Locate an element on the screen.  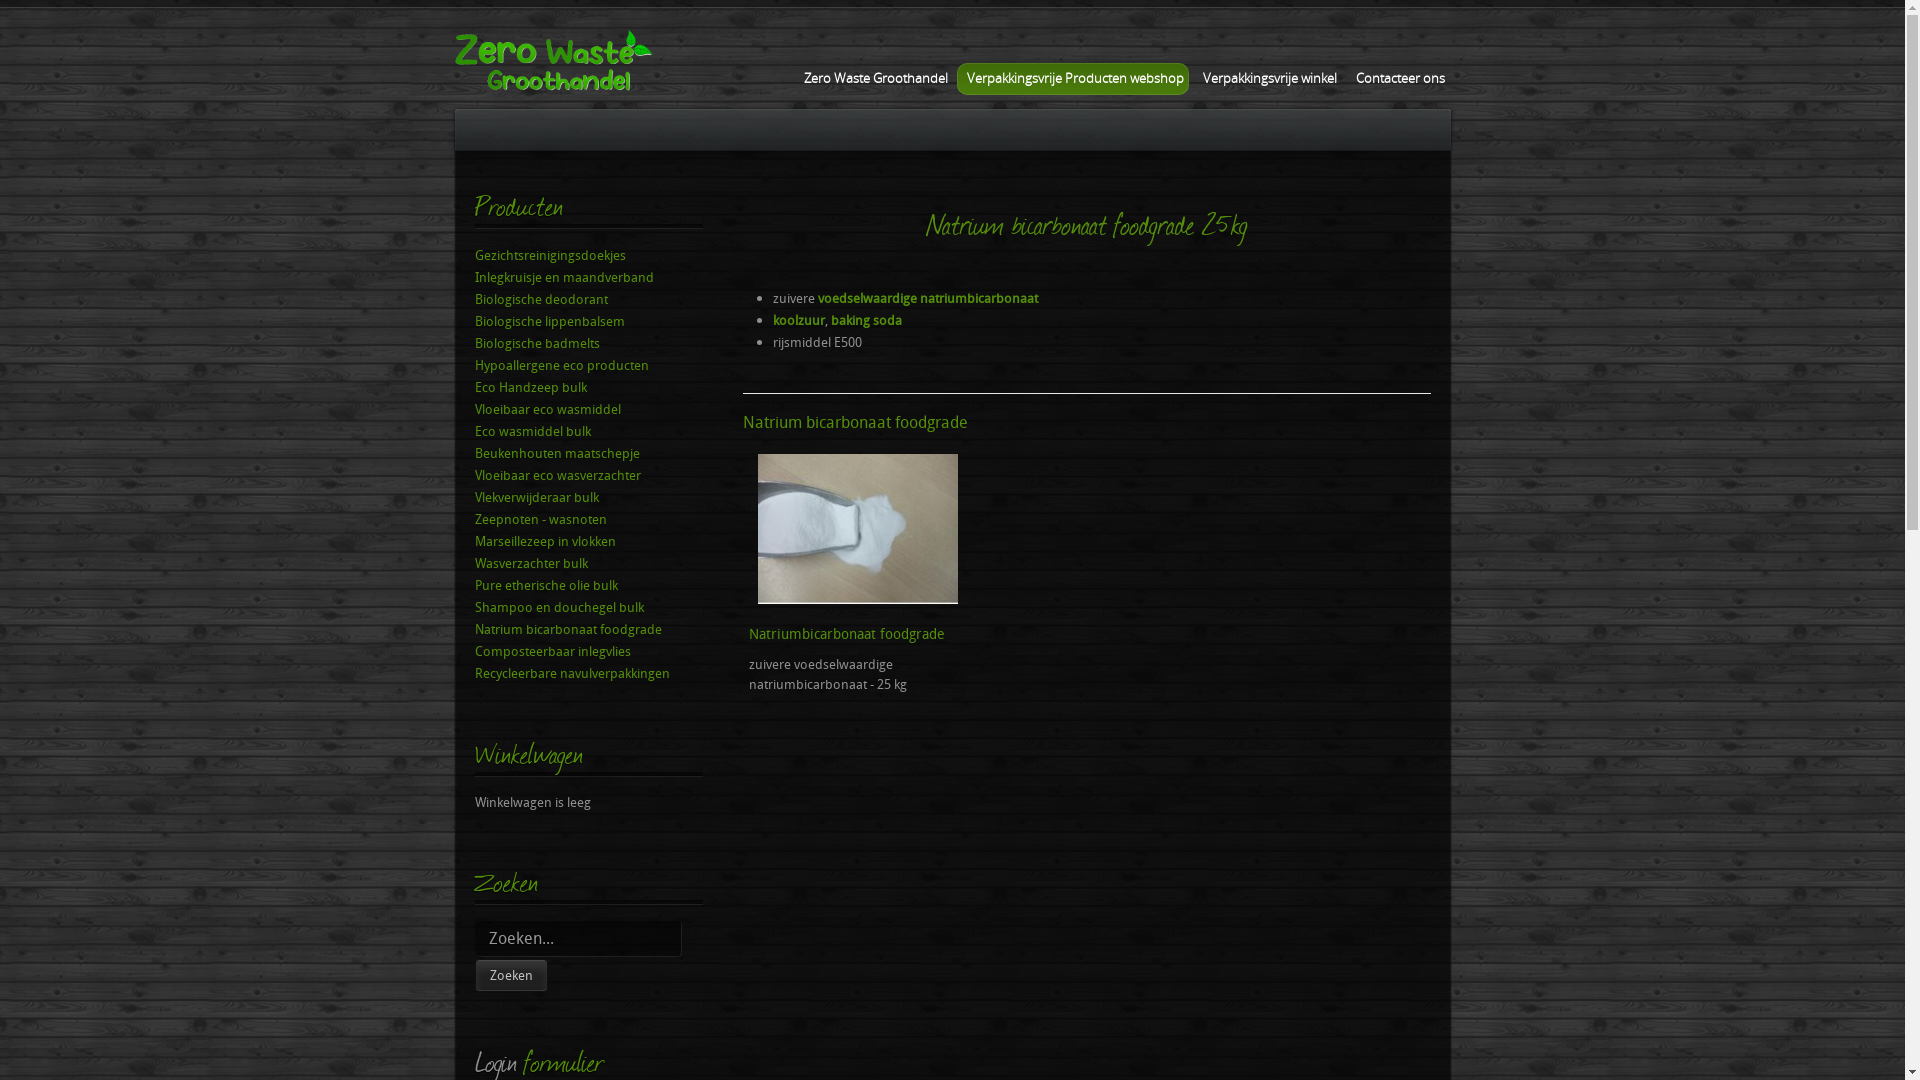
Natrium bicarbonaat foodgrade is located at coordinates (588, 629).